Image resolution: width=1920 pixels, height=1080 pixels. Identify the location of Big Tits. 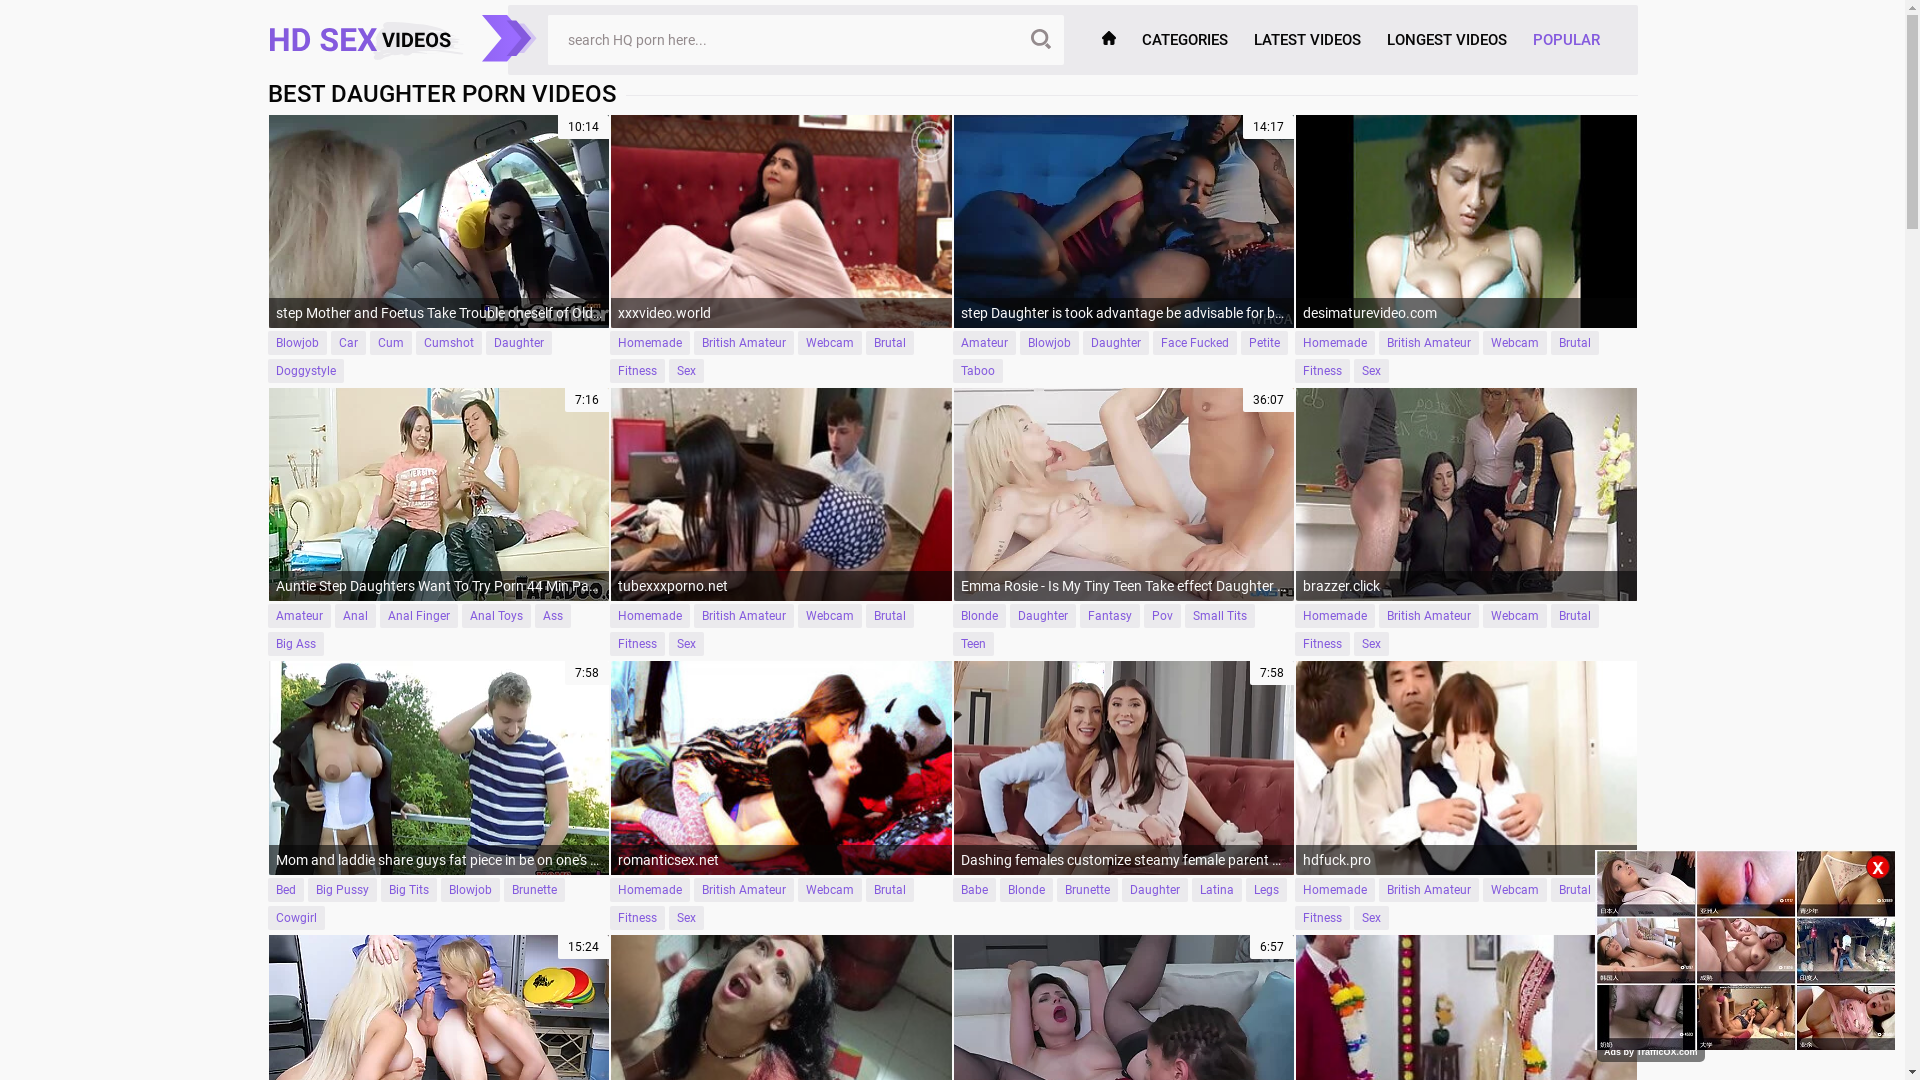
(408, 890).